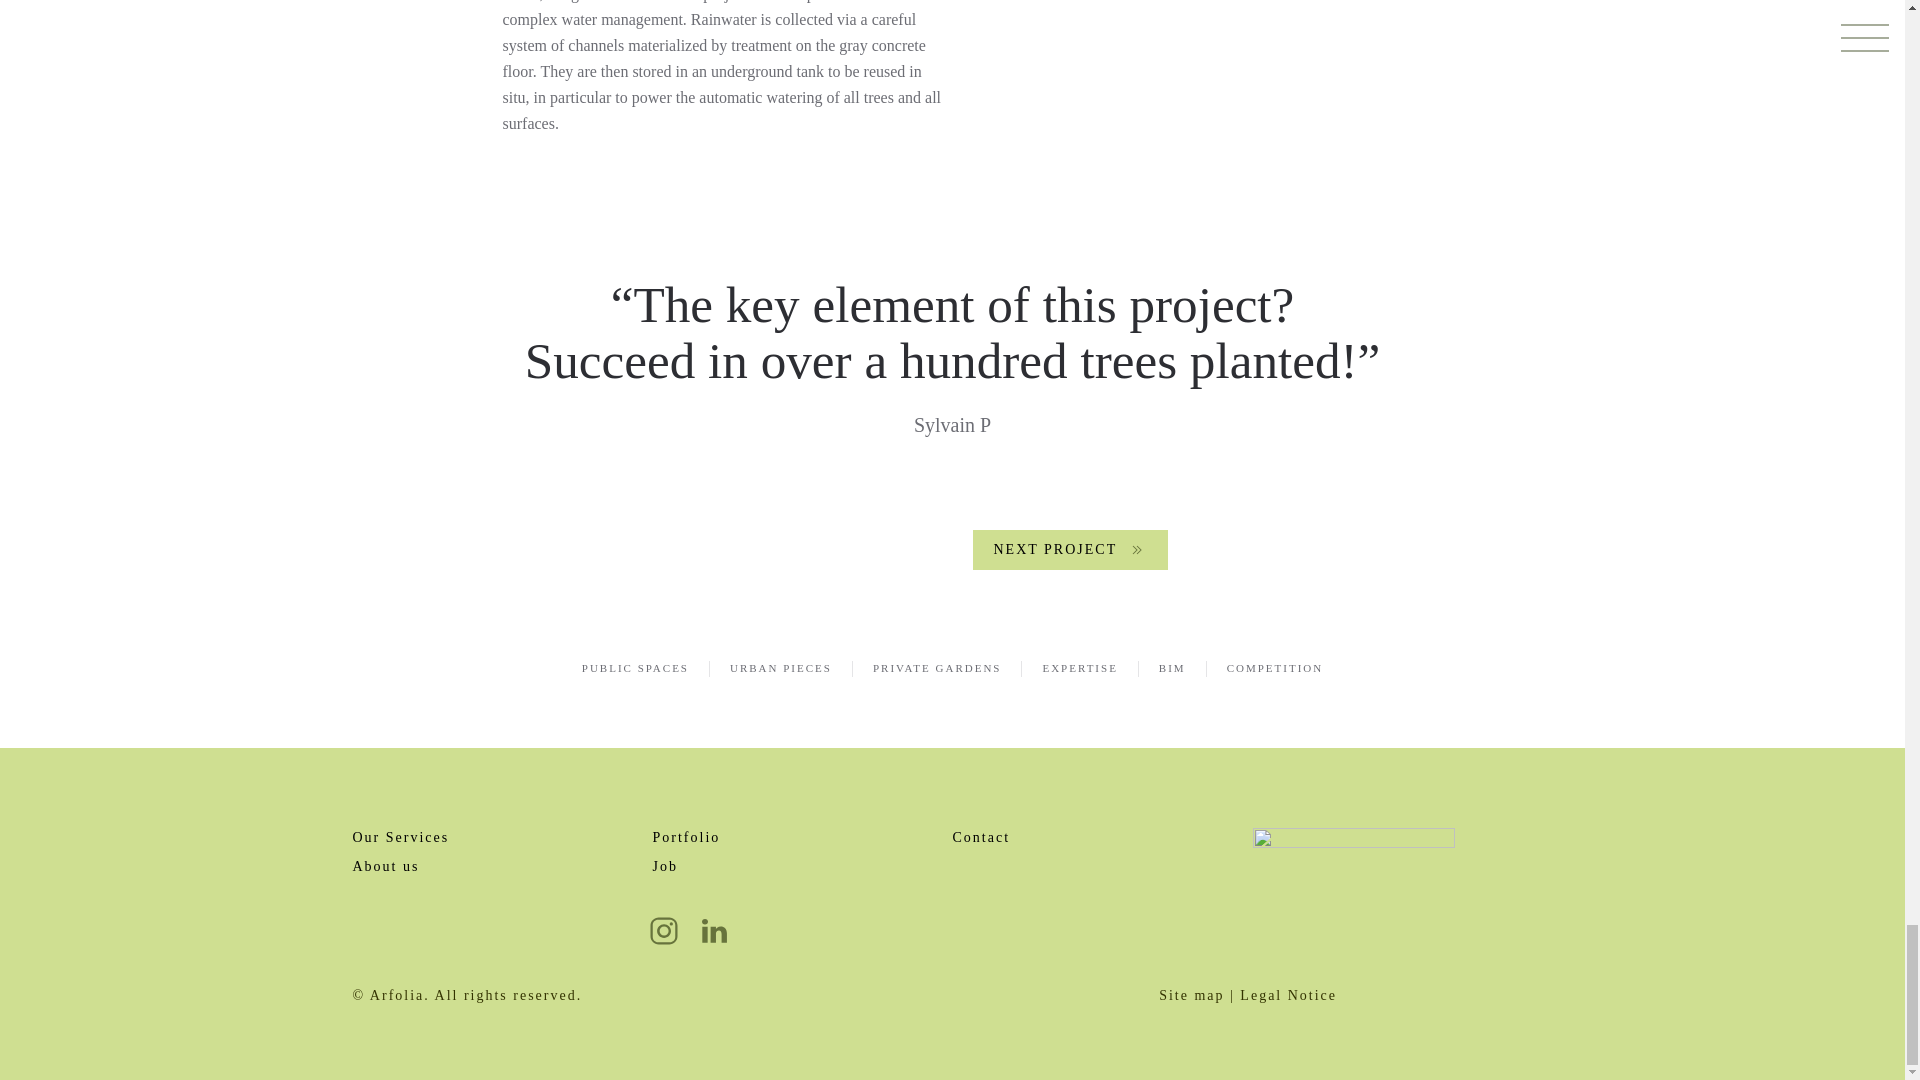 The height and width of the screenshot is (1080, 1920). I want to click on Portfolio, so click(686, 837).